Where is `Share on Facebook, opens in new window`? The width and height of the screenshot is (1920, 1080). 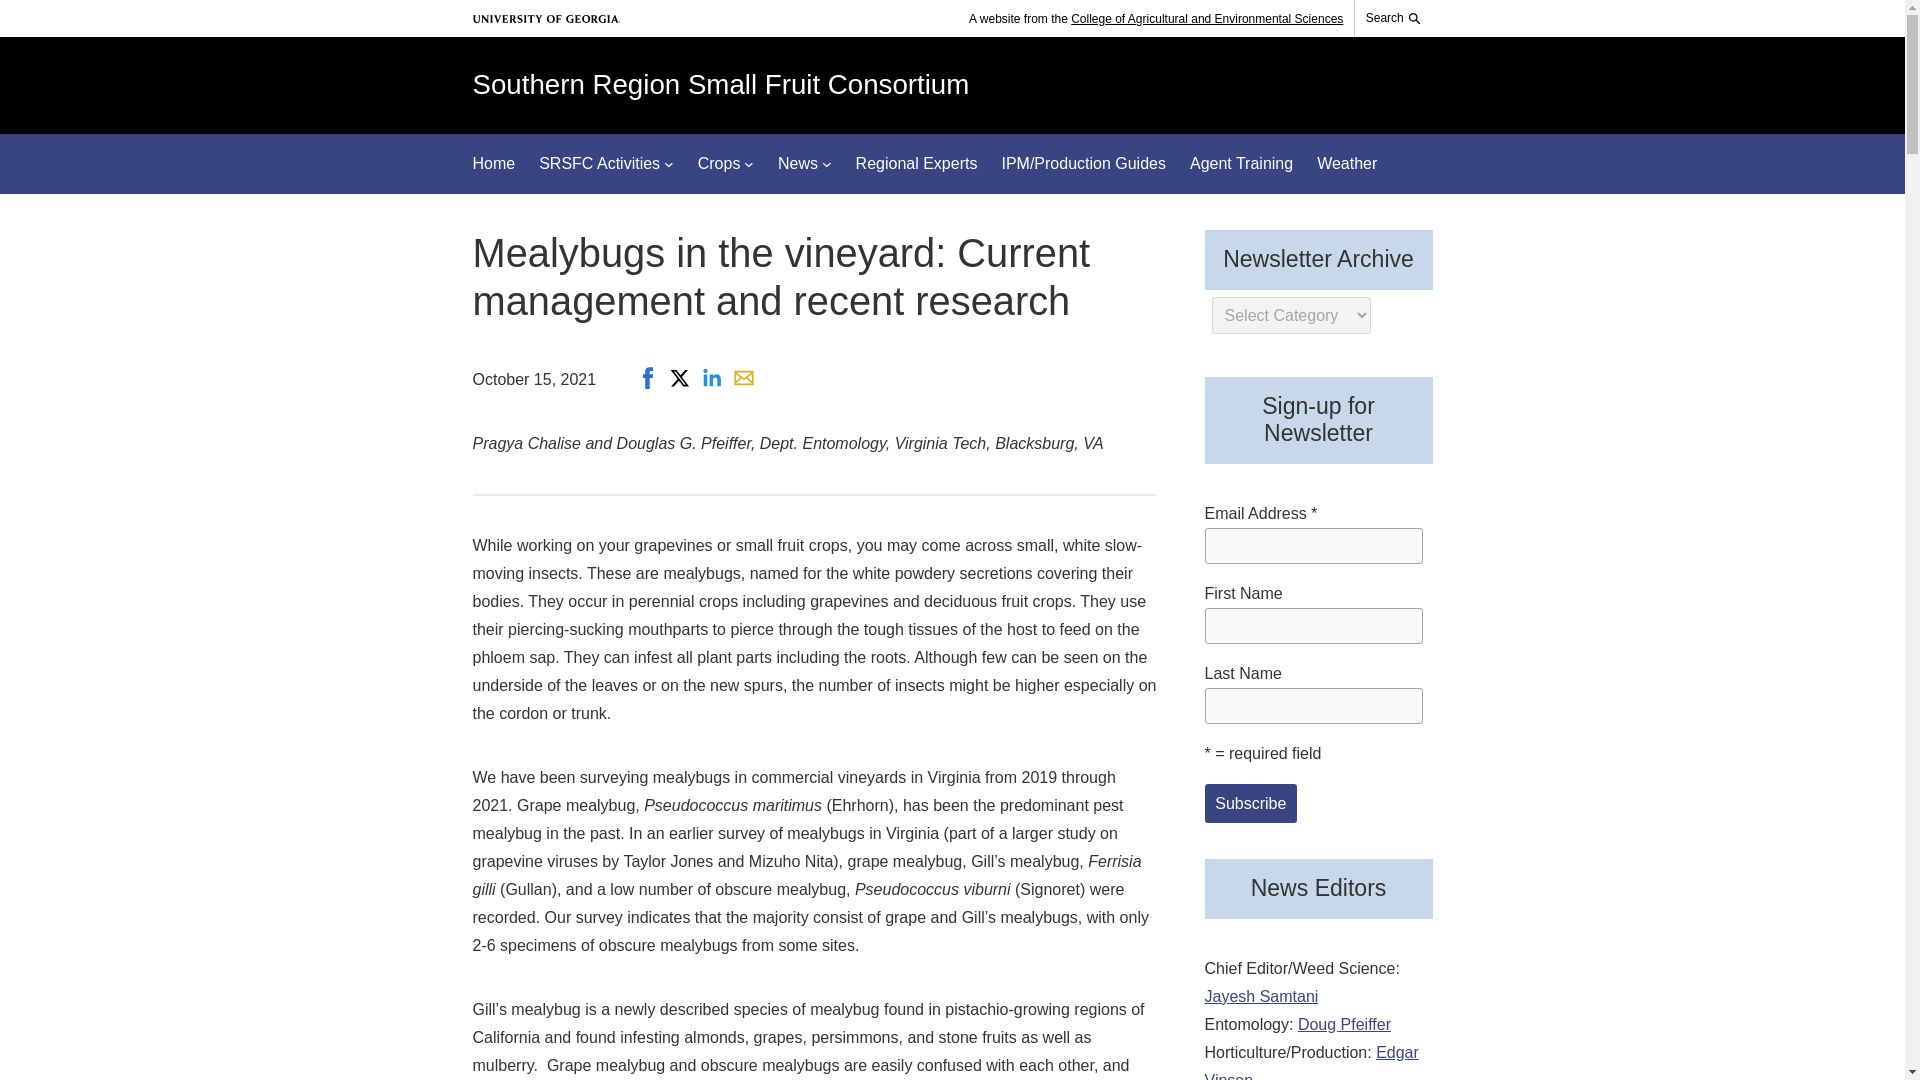
Share on Facebook, opens in new window is located at coordinates (648, 378).